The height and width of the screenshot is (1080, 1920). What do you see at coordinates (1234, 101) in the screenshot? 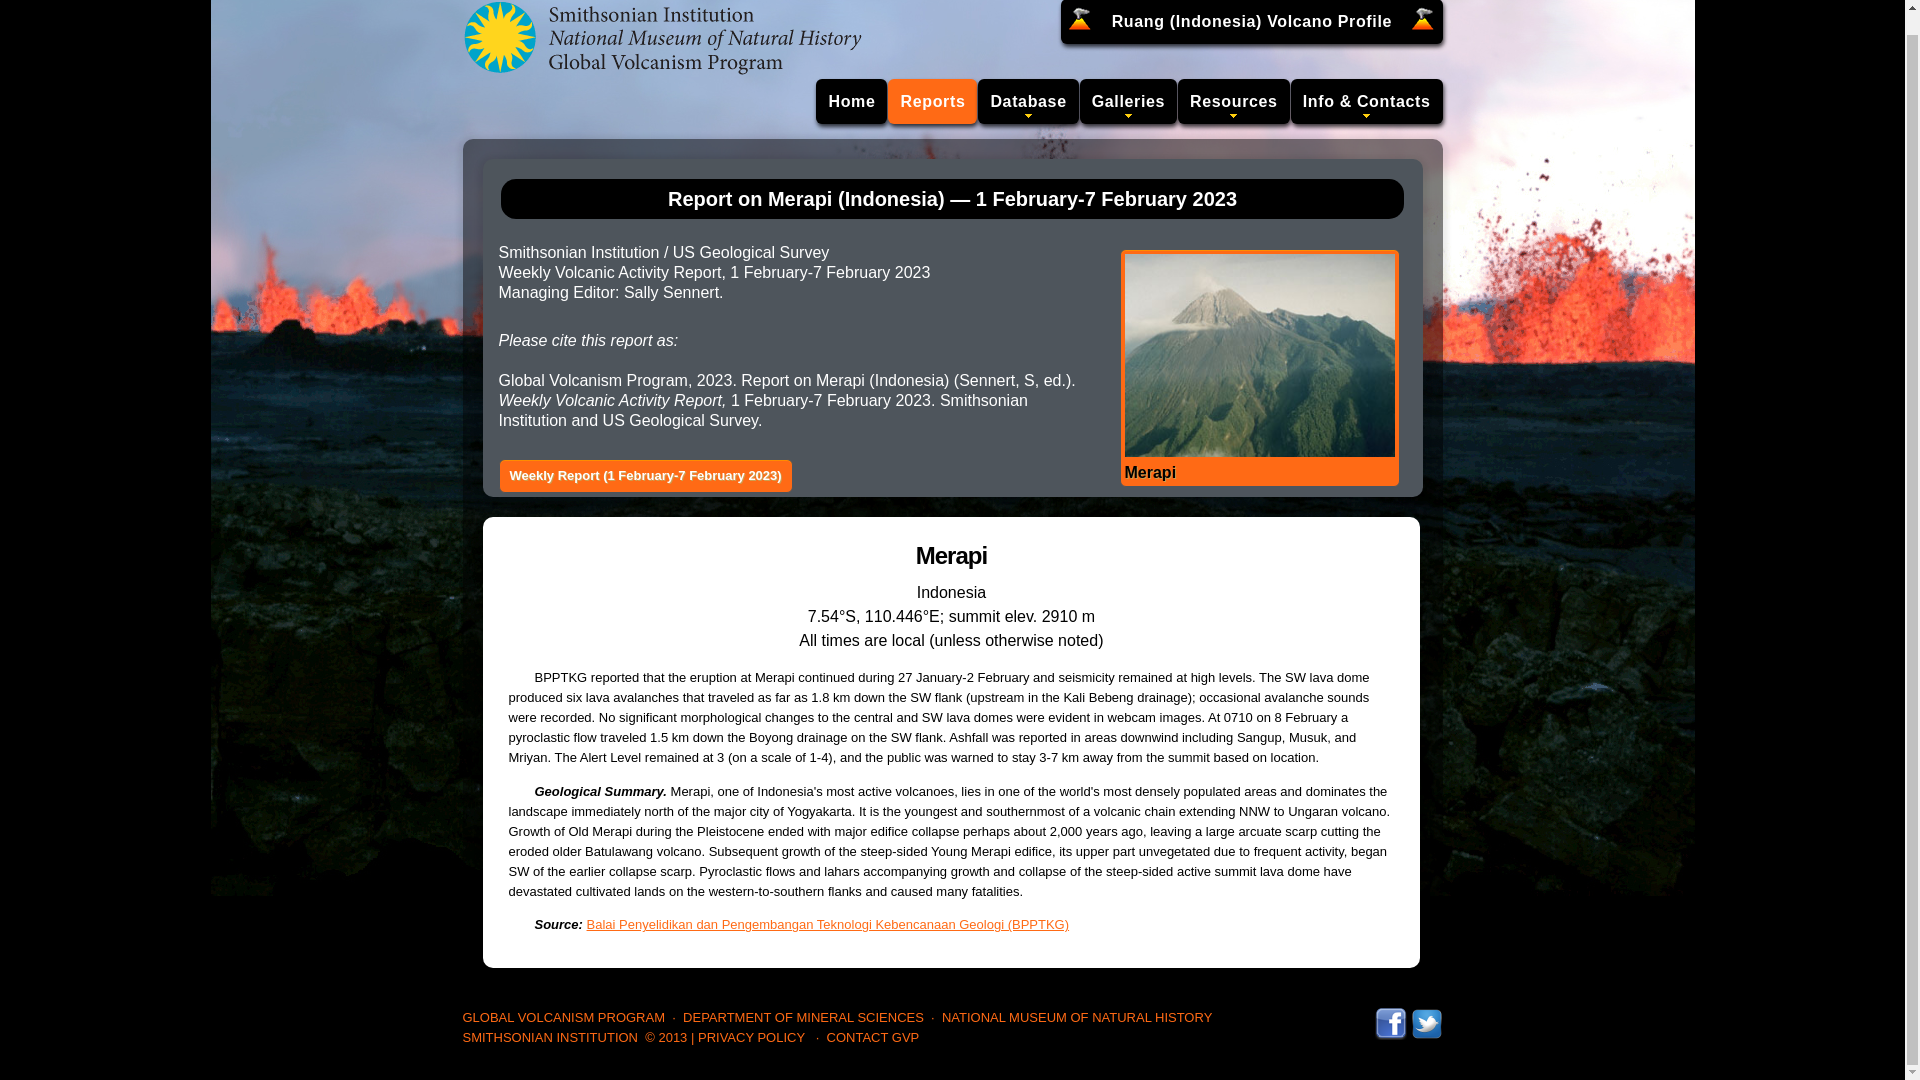
I see `Resources` at bounding box center [1234, 101].